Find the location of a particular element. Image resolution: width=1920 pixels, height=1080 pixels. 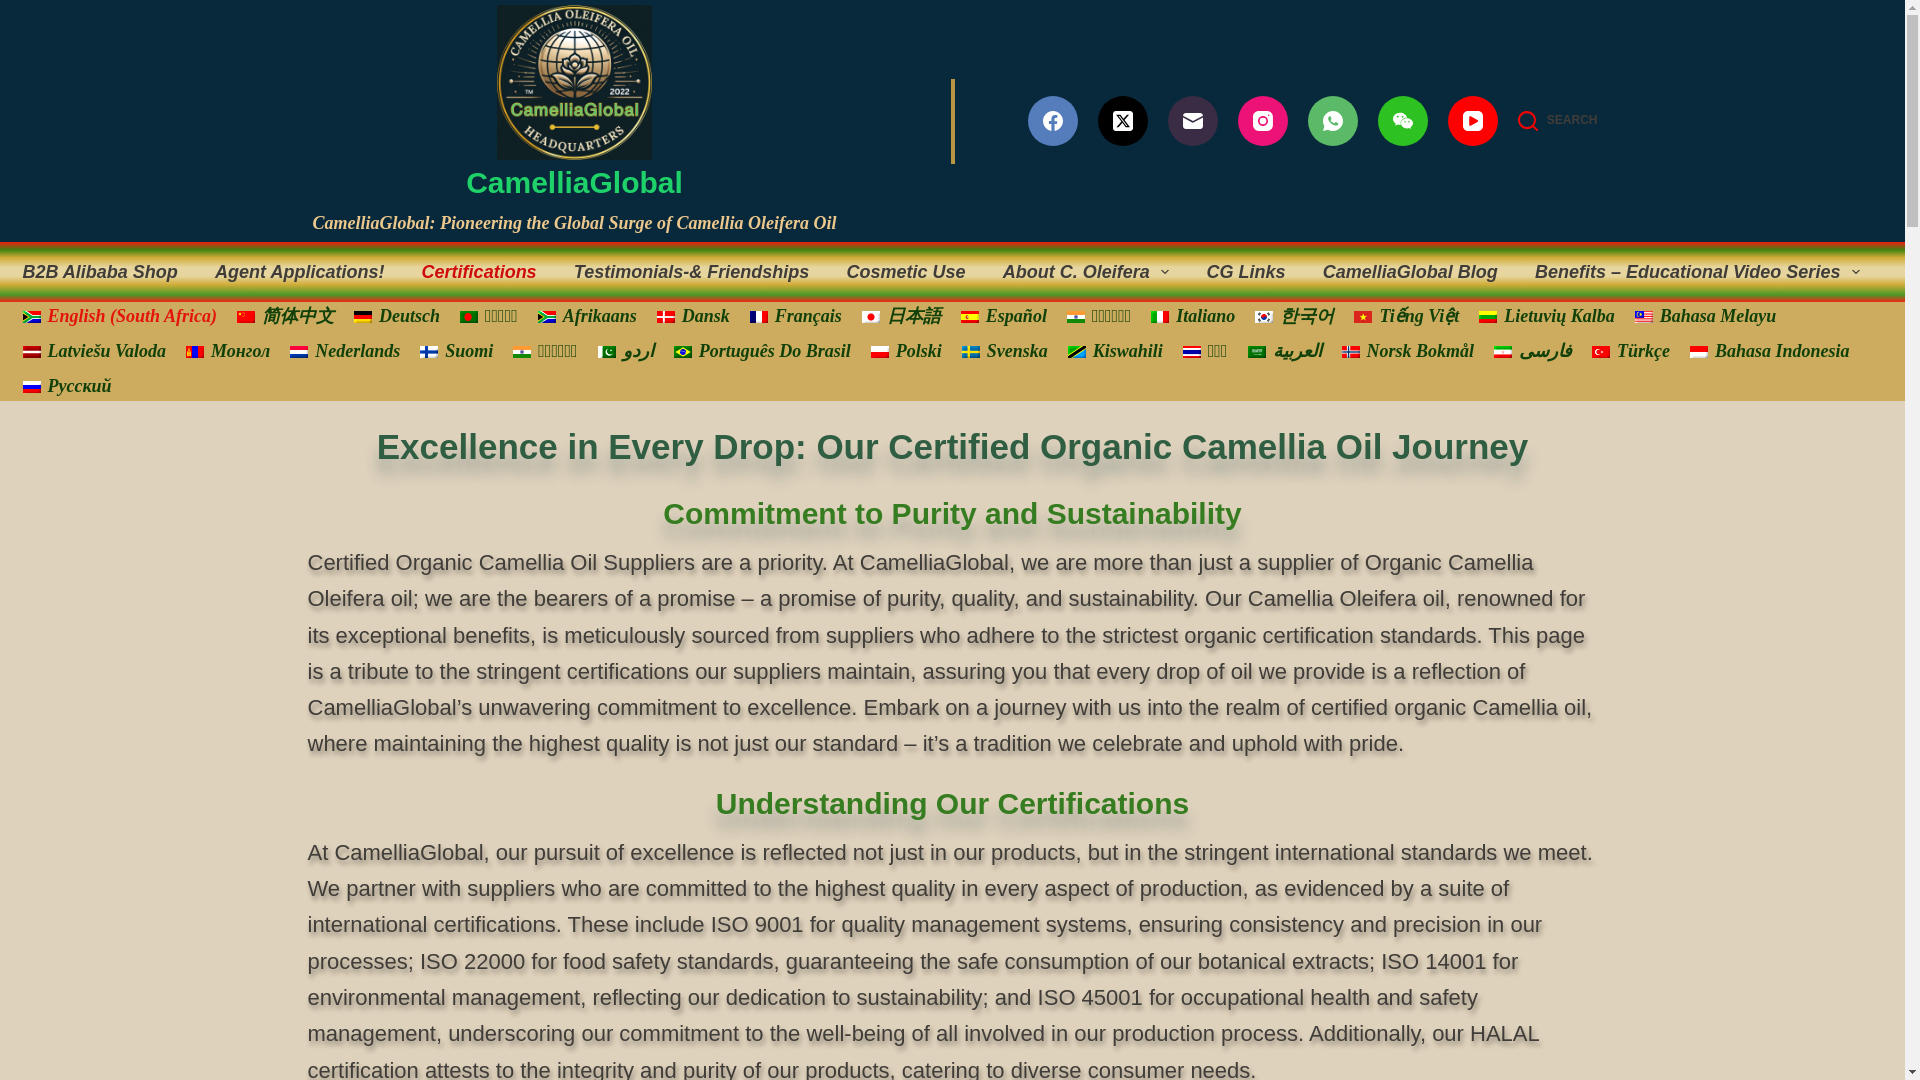

CamelliaGlobal is located at coordinates (574, 182).